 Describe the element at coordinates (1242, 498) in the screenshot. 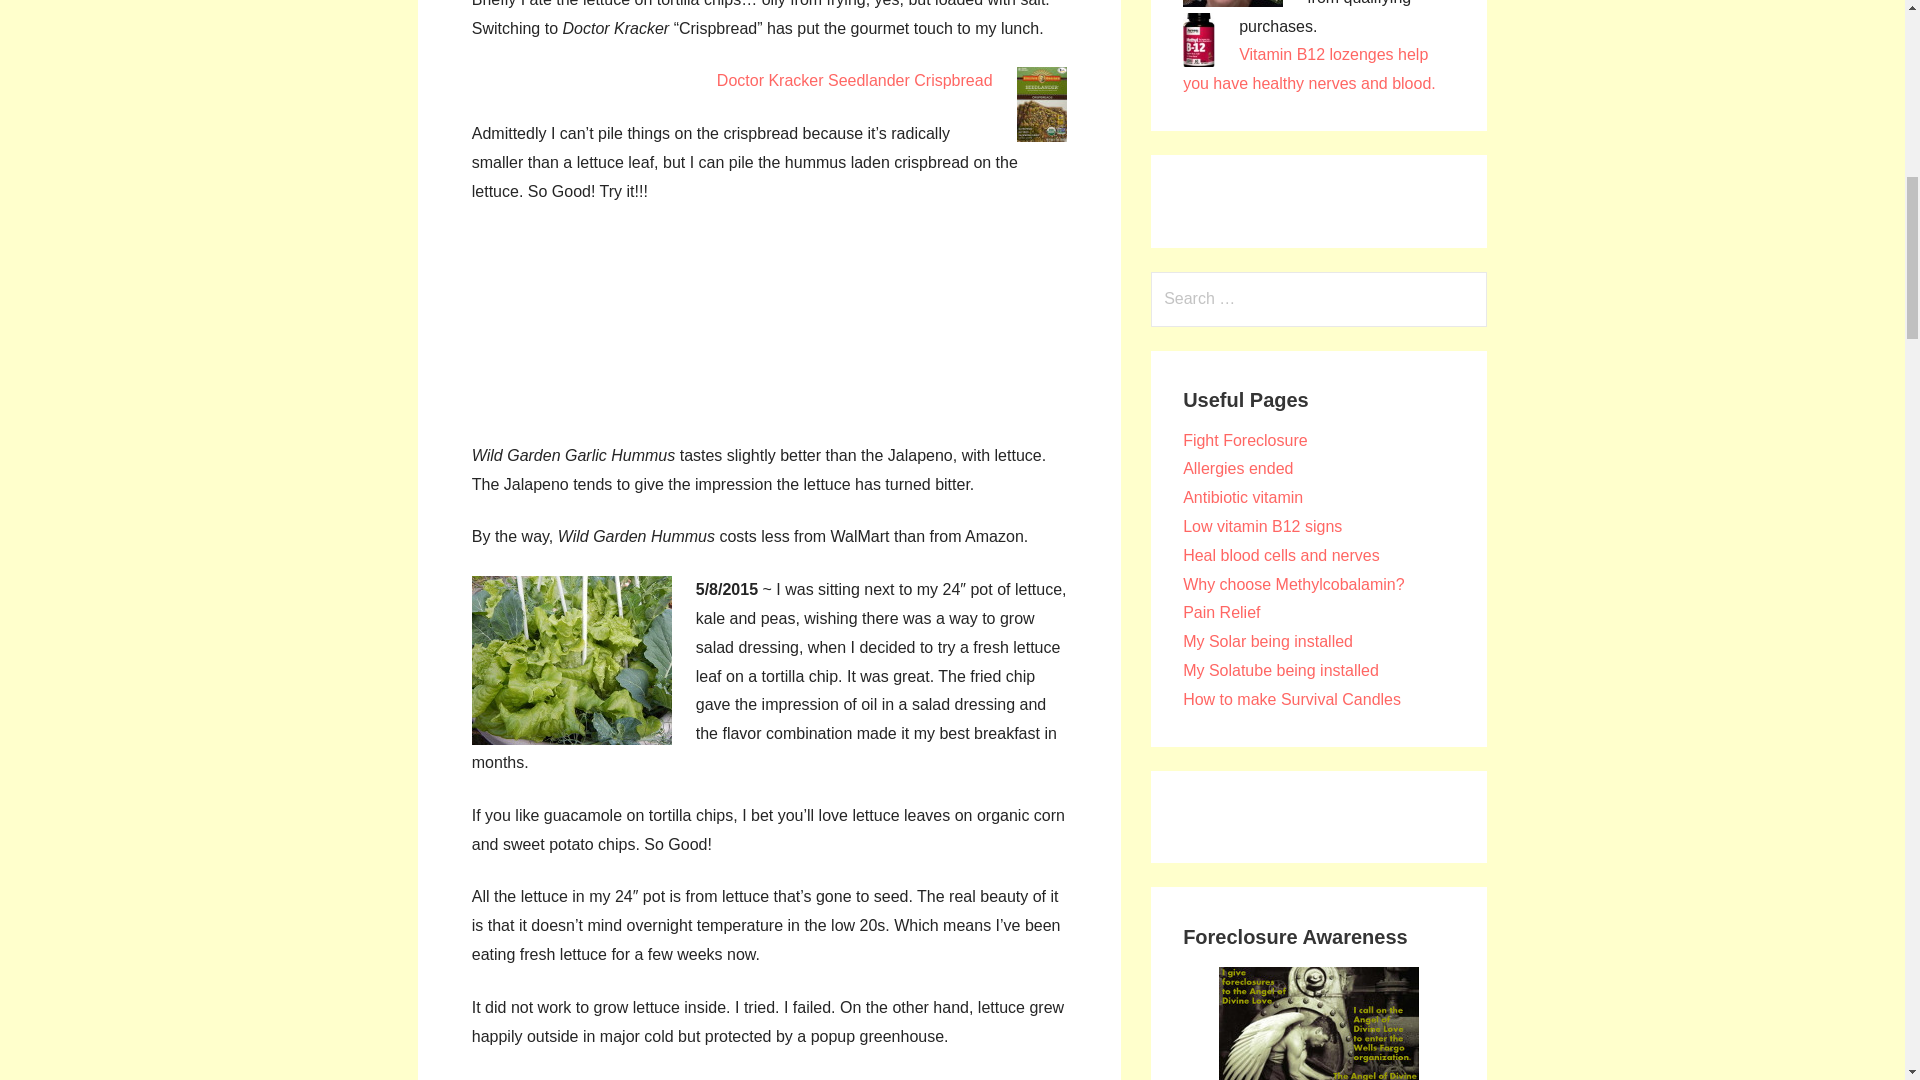

I see `Vitamin C` at that location.